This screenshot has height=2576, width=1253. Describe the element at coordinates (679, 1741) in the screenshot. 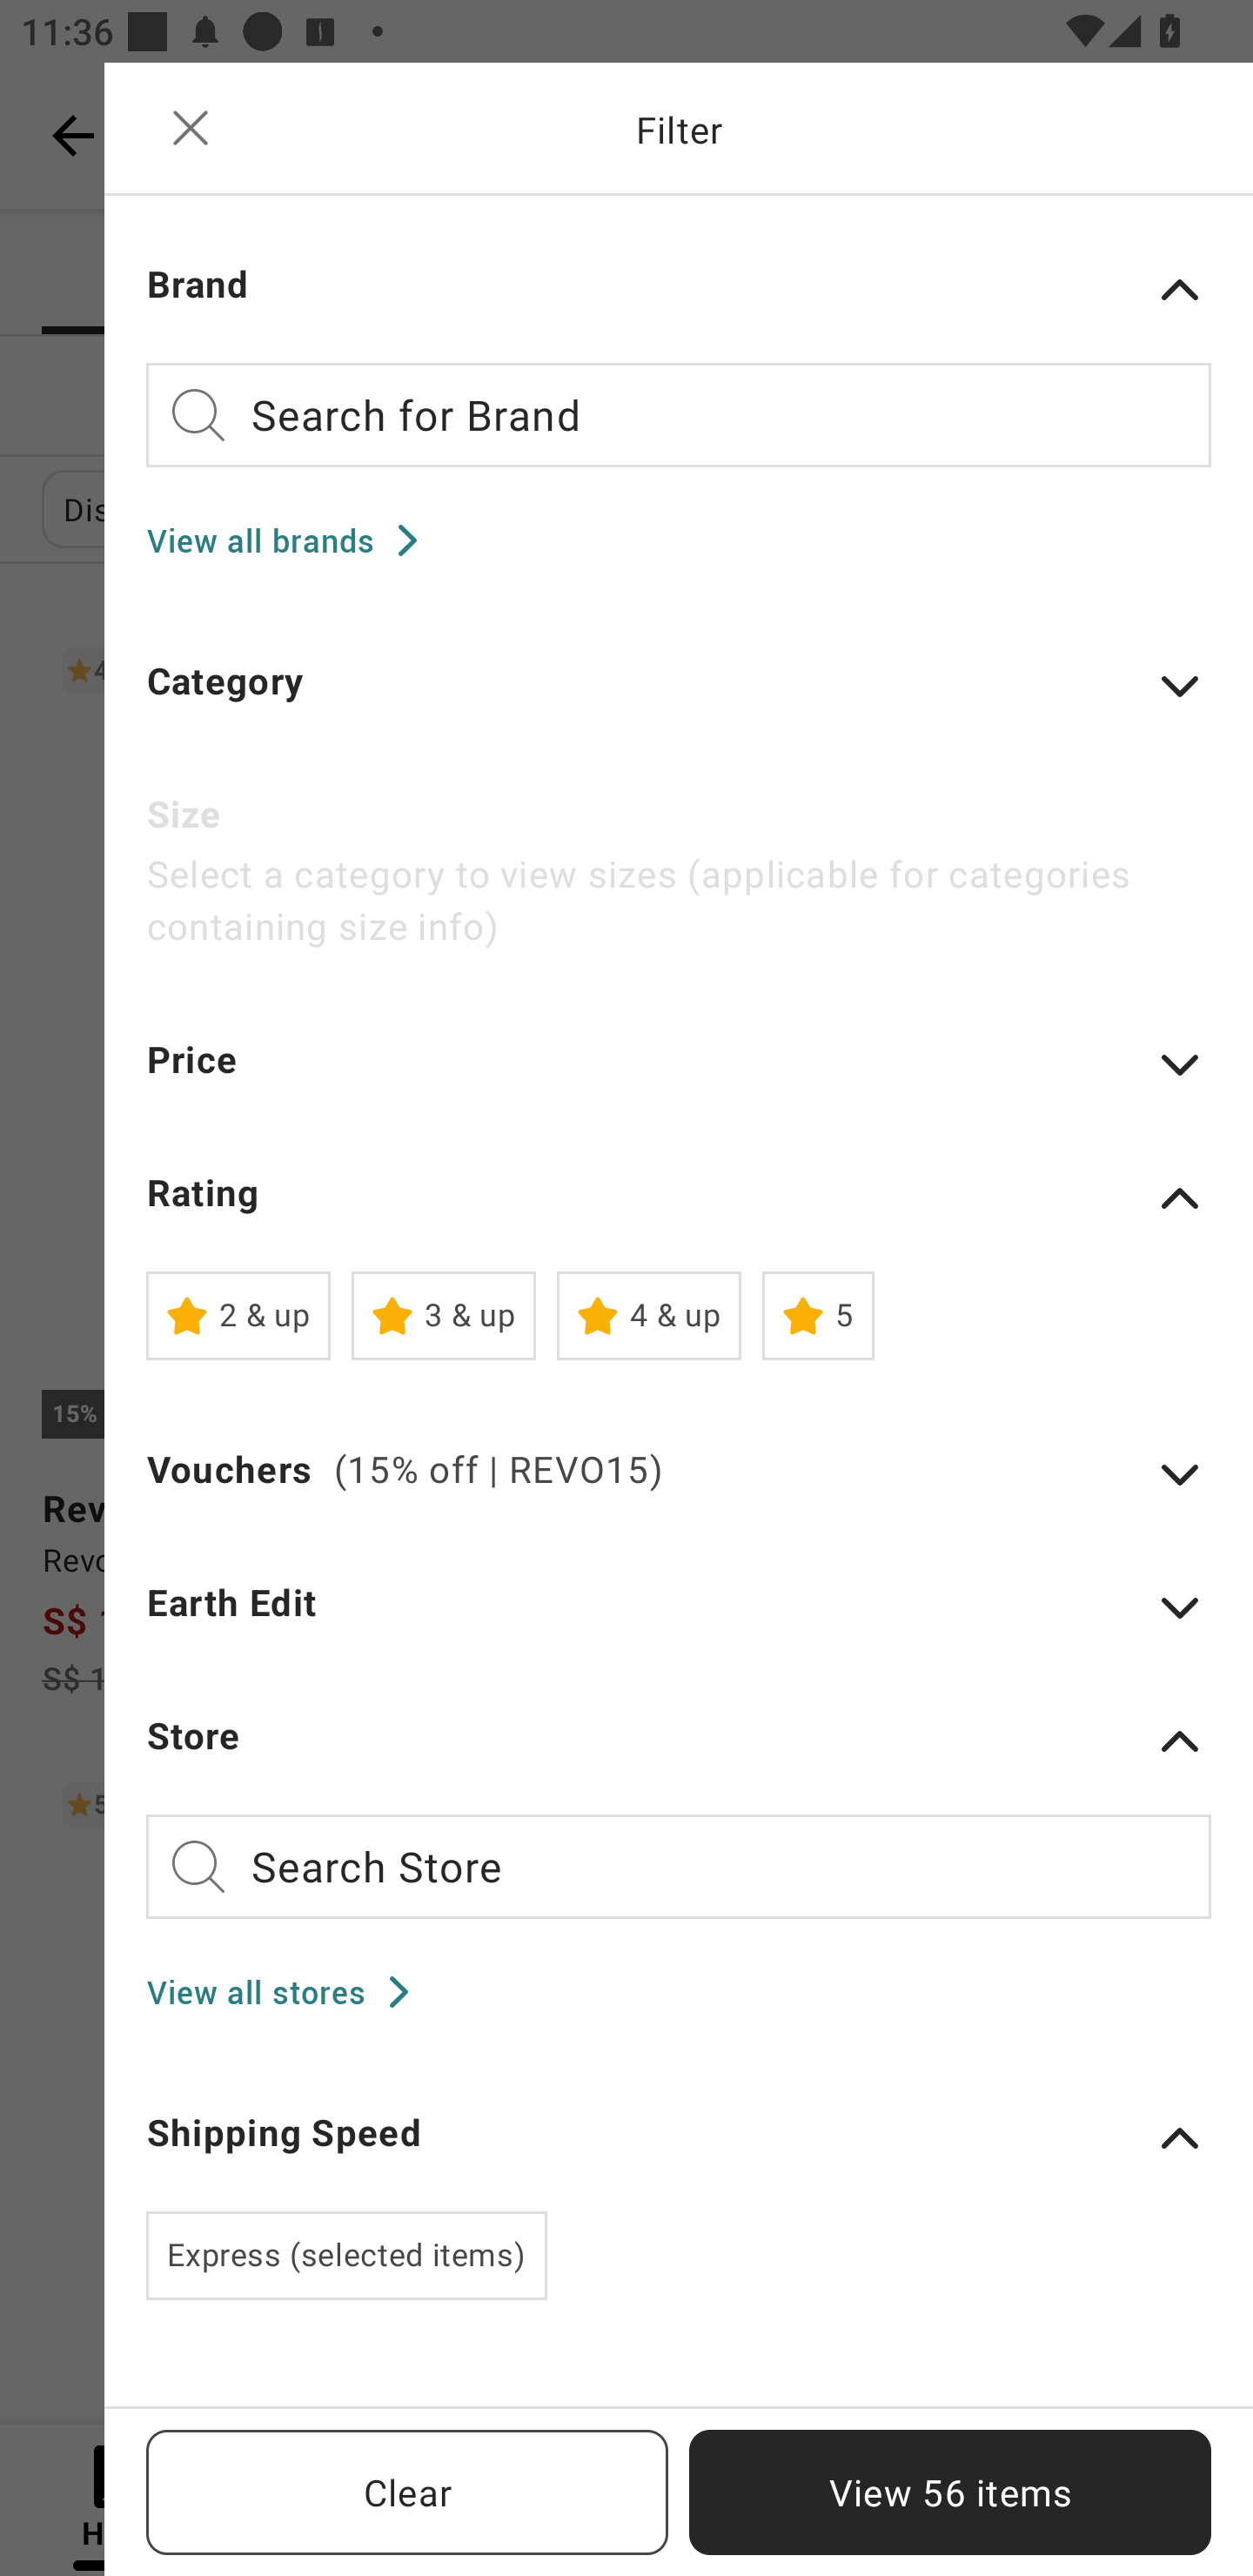

I see `Store` at that location.